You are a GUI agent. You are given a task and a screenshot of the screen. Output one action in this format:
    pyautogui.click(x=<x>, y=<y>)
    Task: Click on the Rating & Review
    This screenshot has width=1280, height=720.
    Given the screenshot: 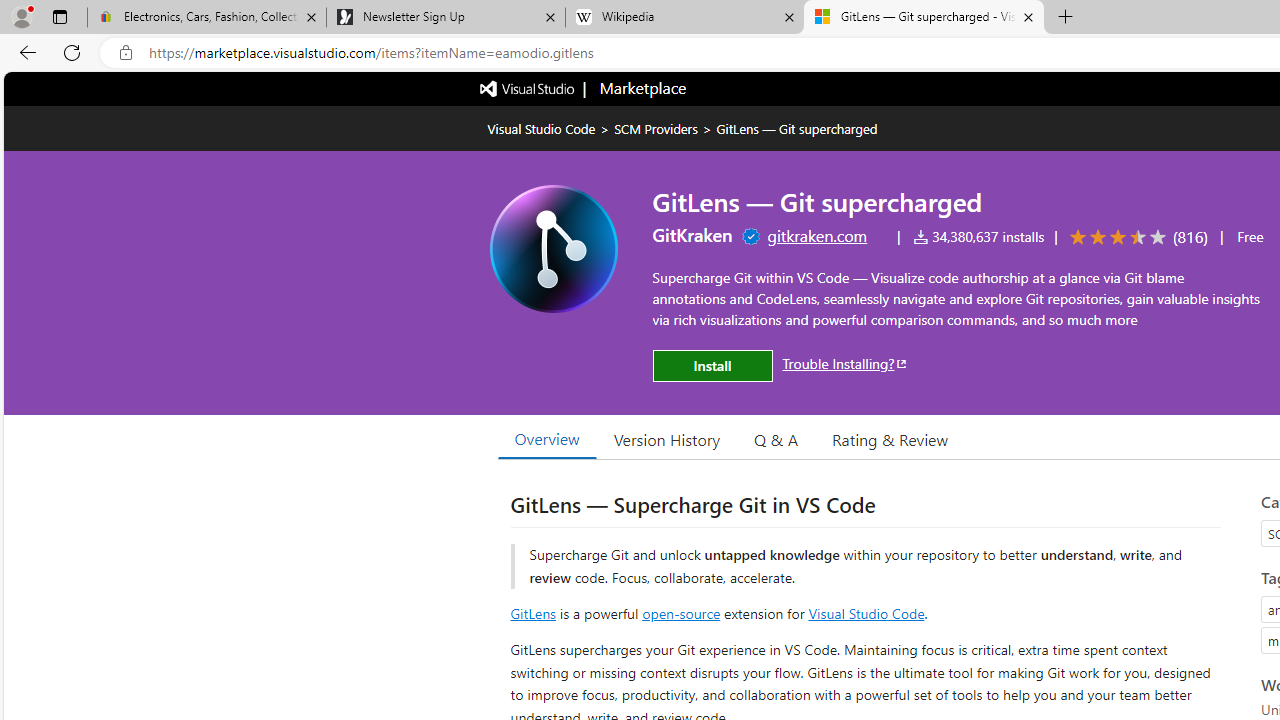 What is the action you would take?
    pyautogui.click(x=890, y=439)
    